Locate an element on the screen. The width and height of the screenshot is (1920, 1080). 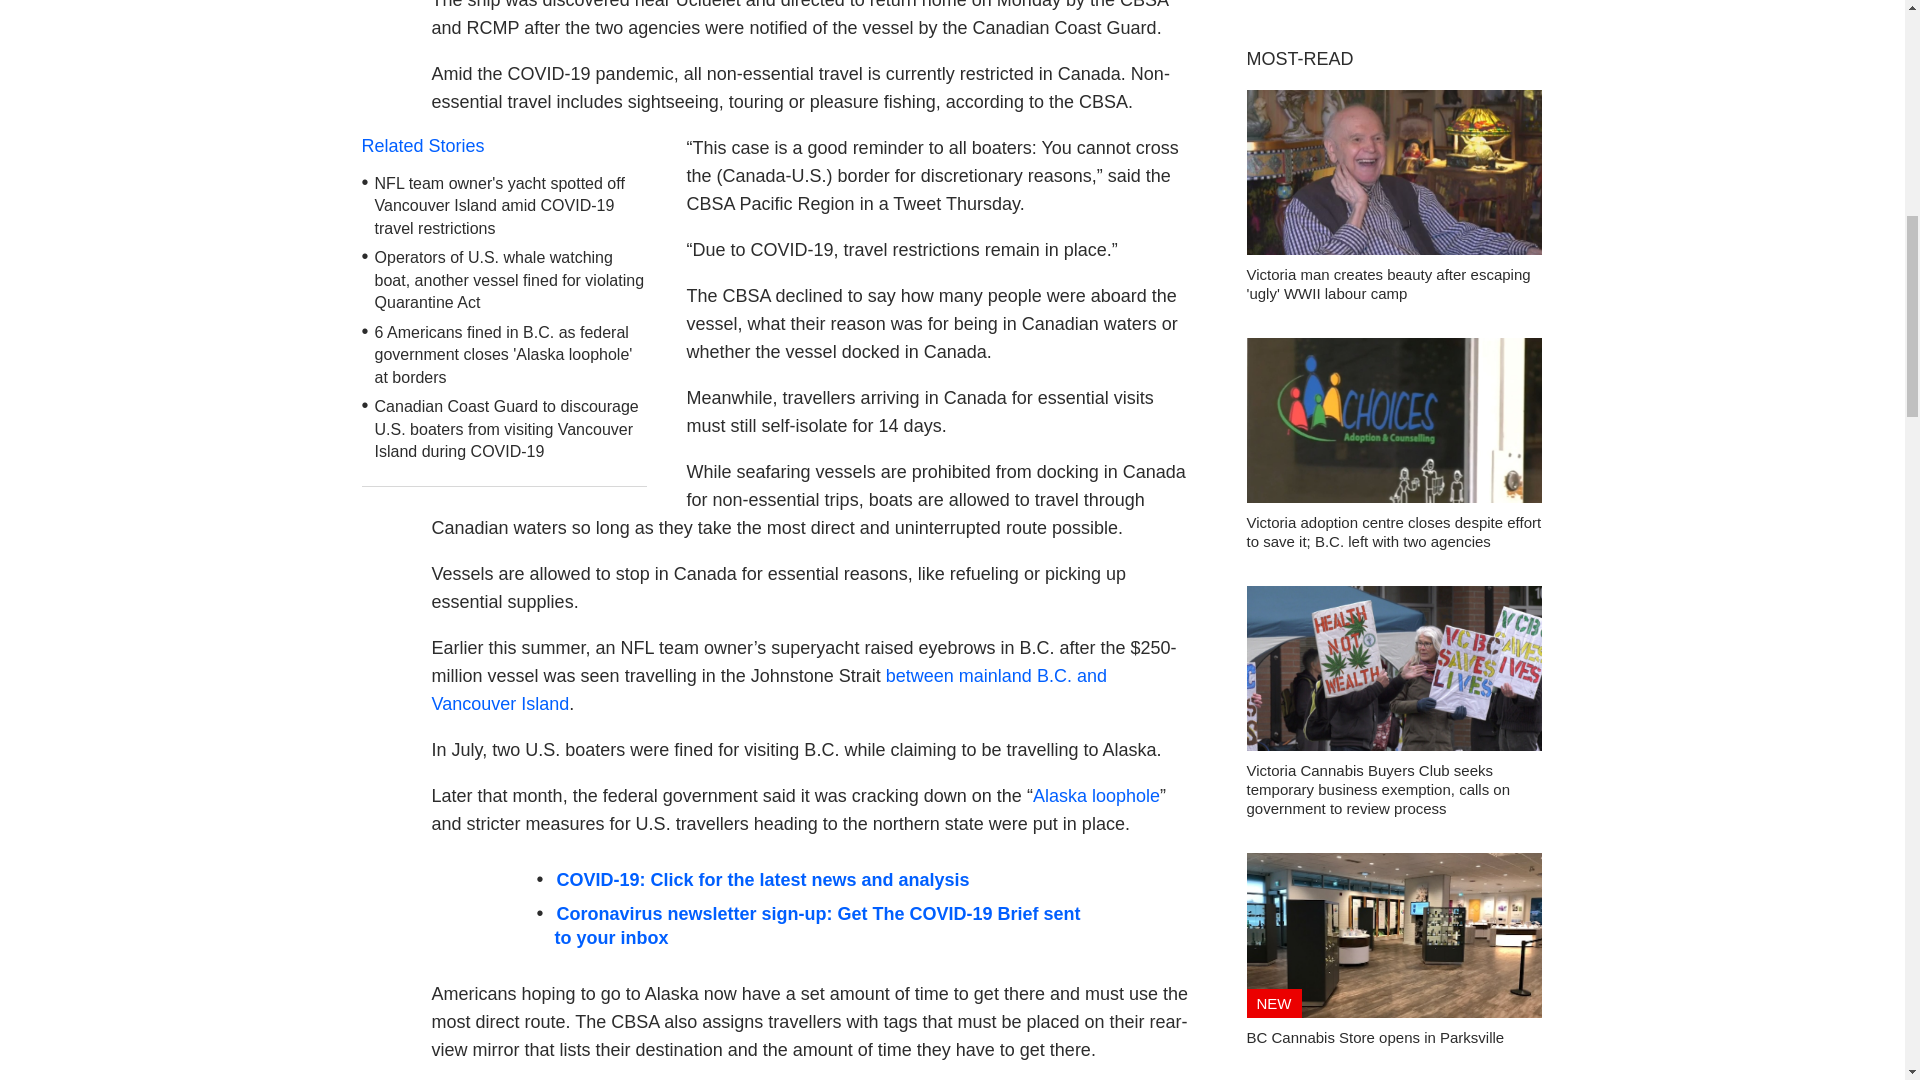
COVID-19: Click for the latest news and analysis is located at coordinates (762, 880).